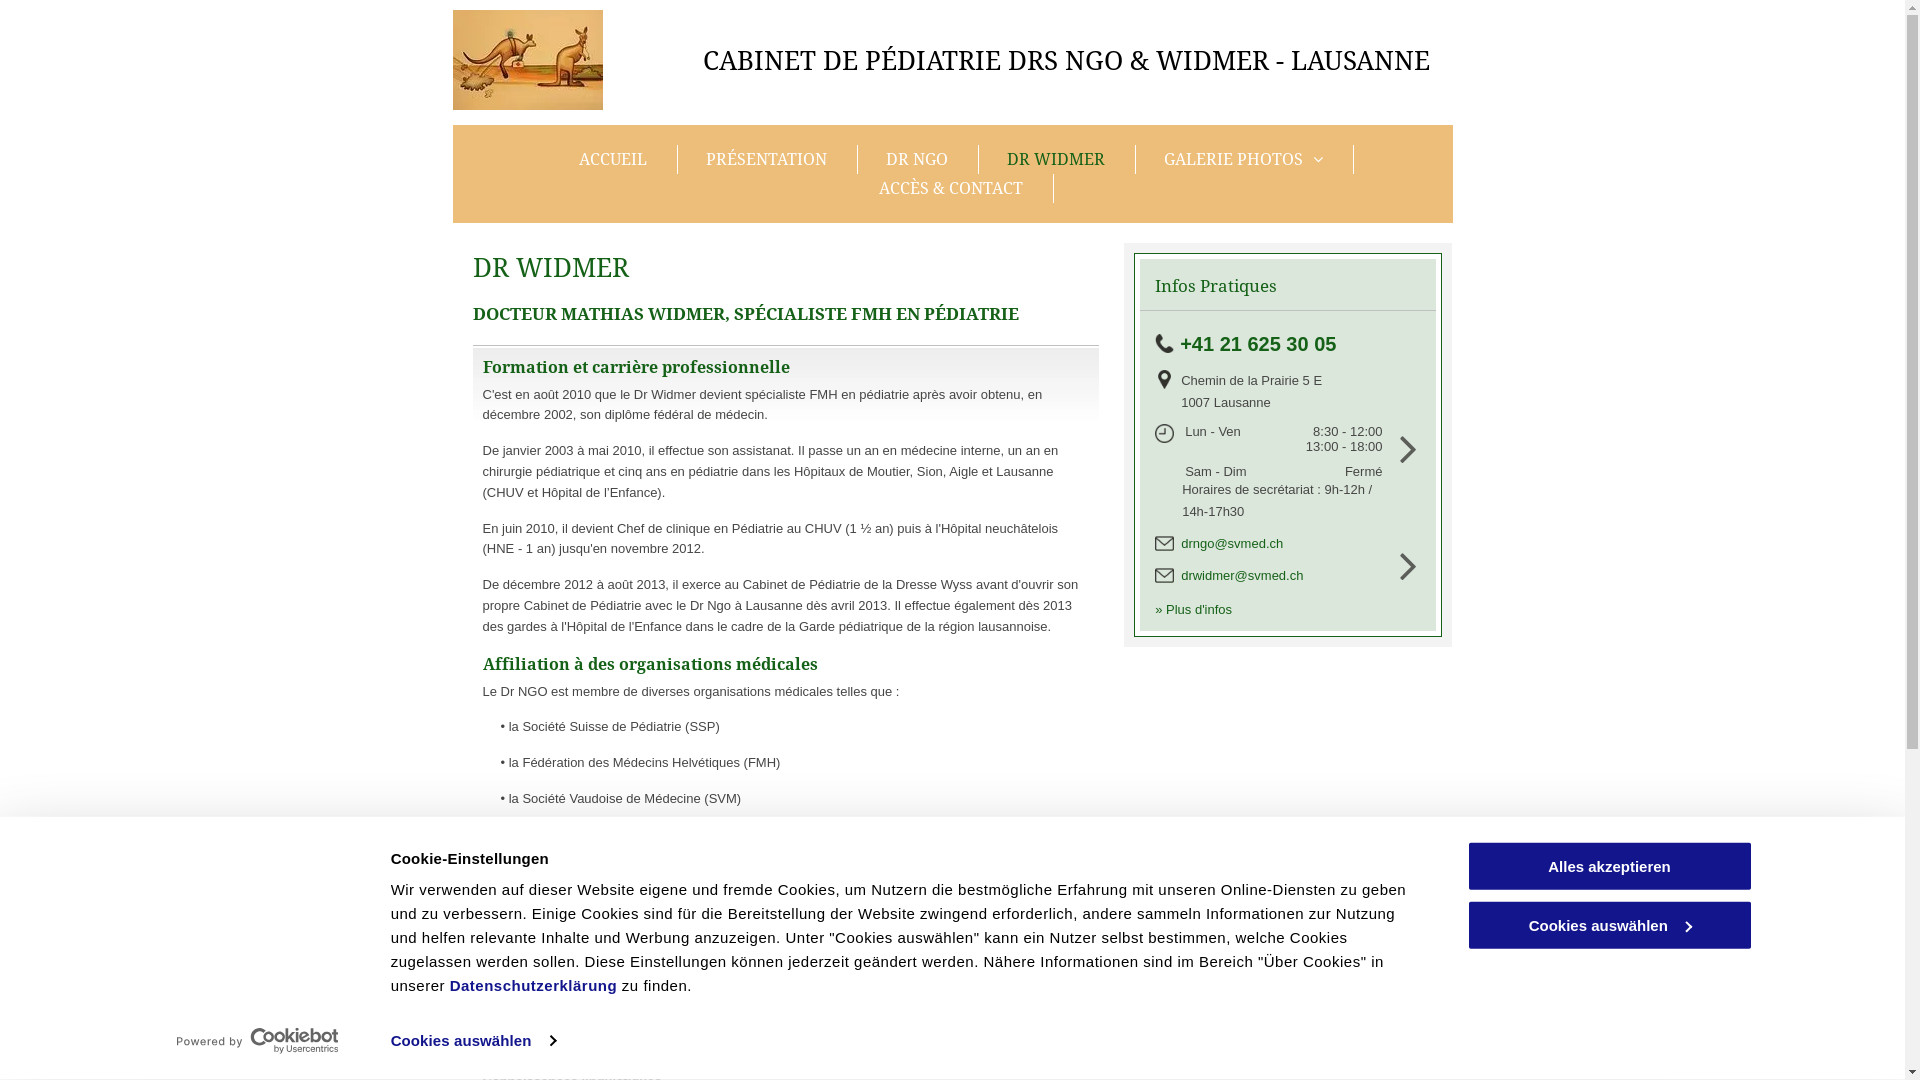 The image size is (1920, 1080). Describe the element at coordinates (1245, 160) in the screenshot. I see `GALERIE PHOTOS` at that location.